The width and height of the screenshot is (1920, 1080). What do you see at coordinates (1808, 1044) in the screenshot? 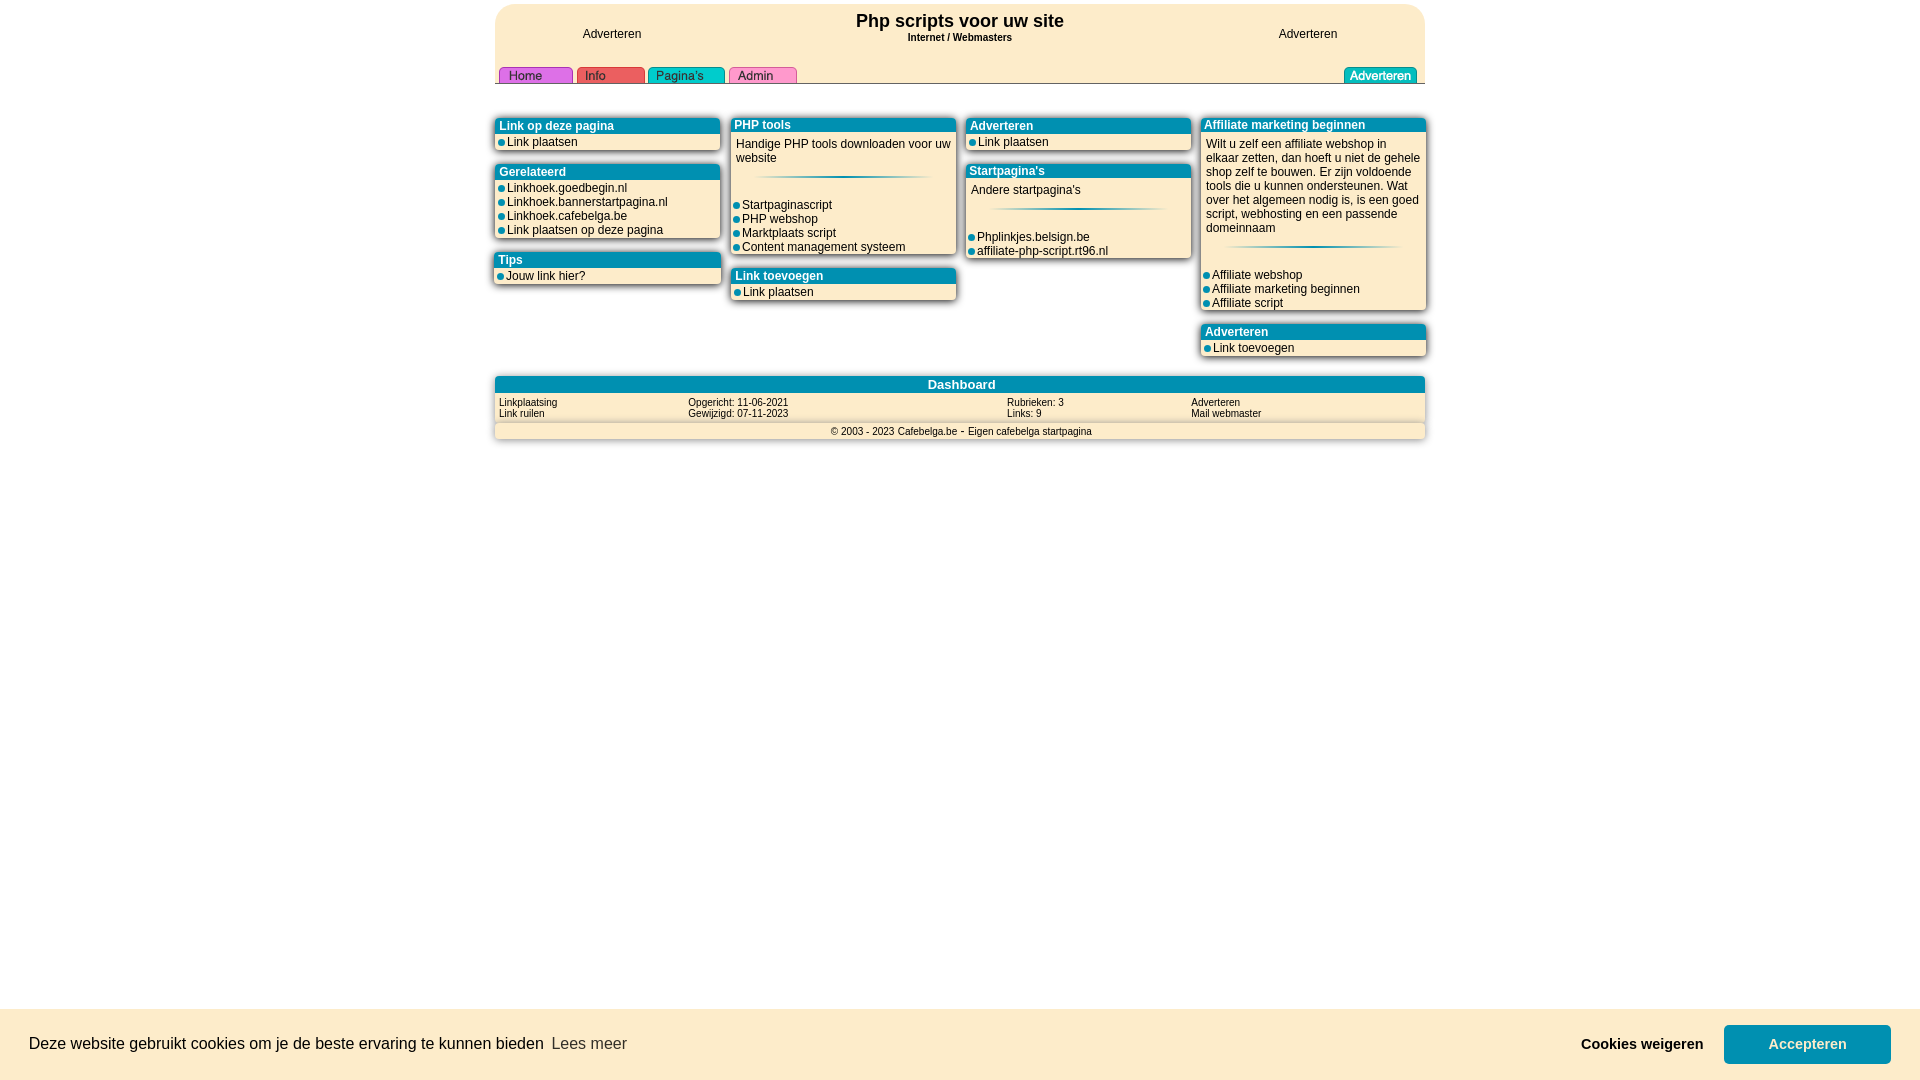
I see `Accepteren` at bounding box center [1808, 1044].